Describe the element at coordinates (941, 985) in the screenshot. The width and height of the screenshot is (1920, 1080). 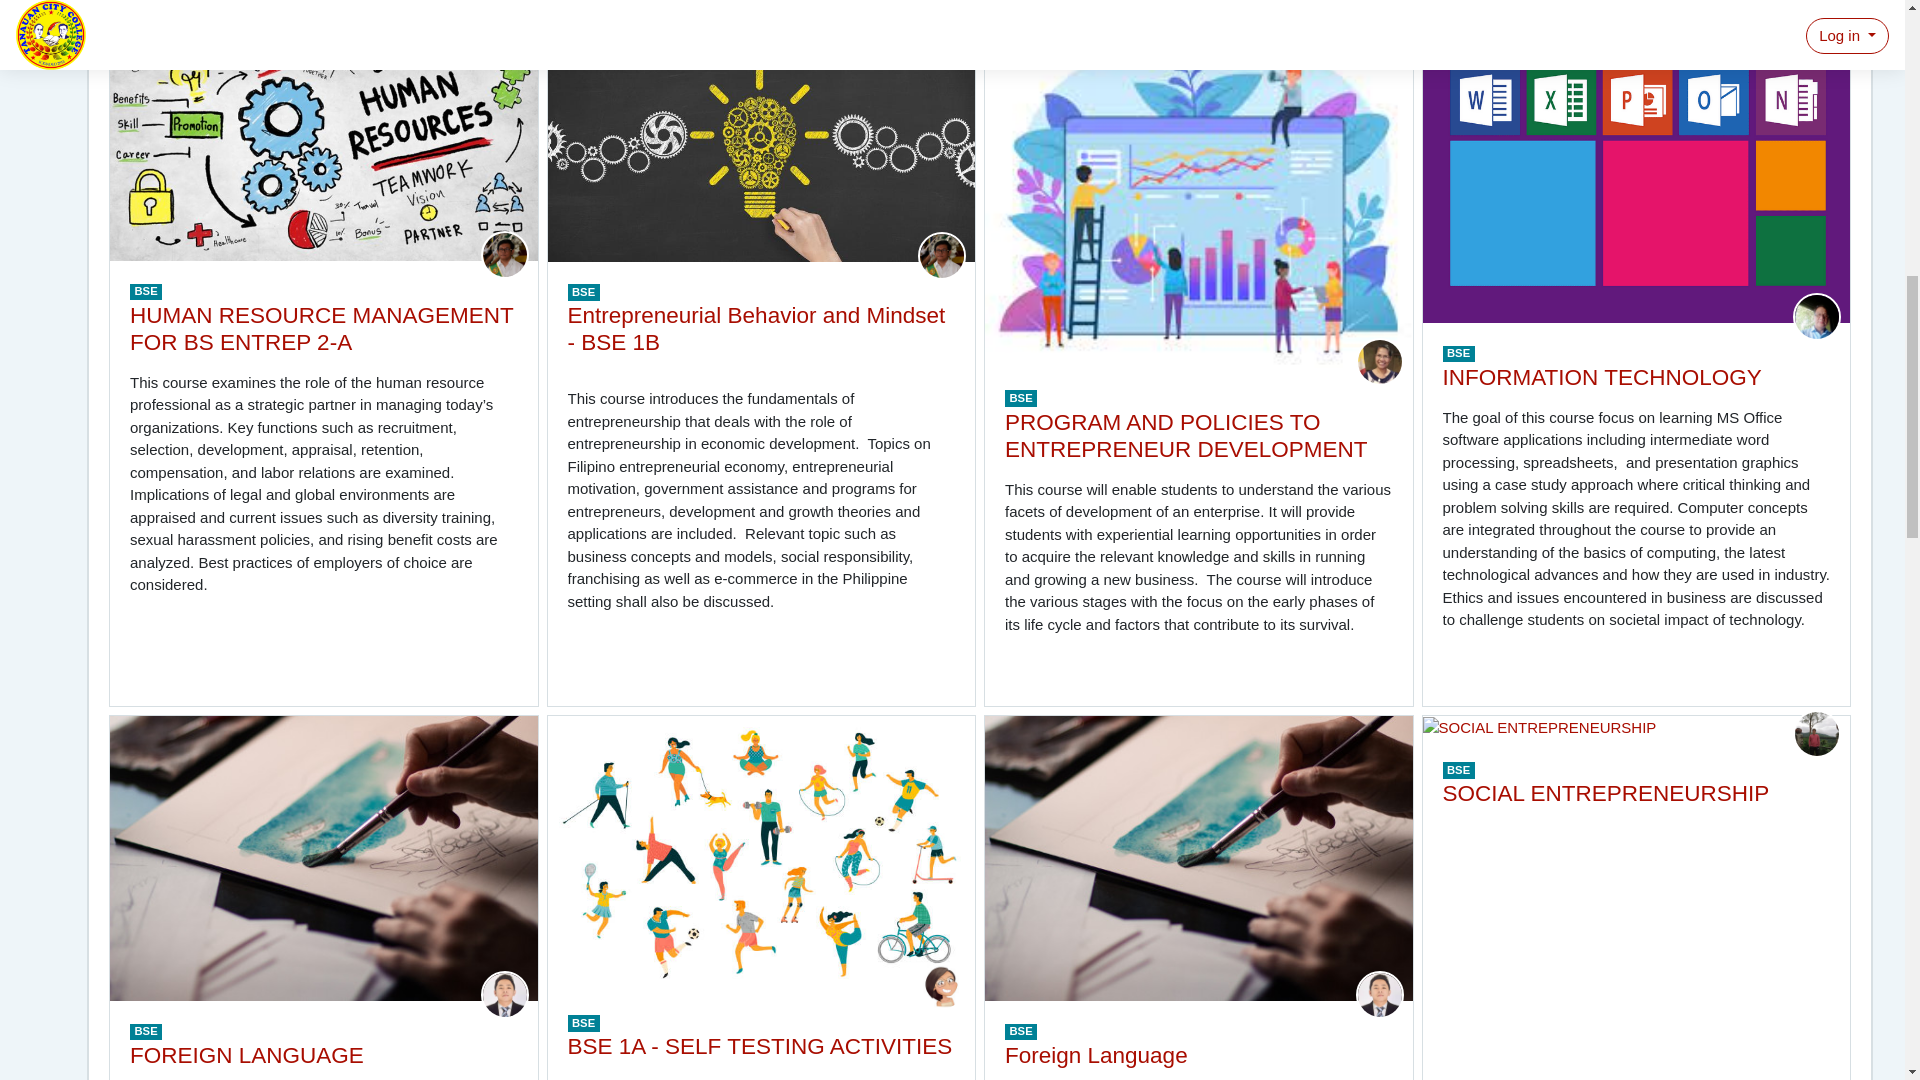
I see `Katryn Ferl Bersuto` at that location.